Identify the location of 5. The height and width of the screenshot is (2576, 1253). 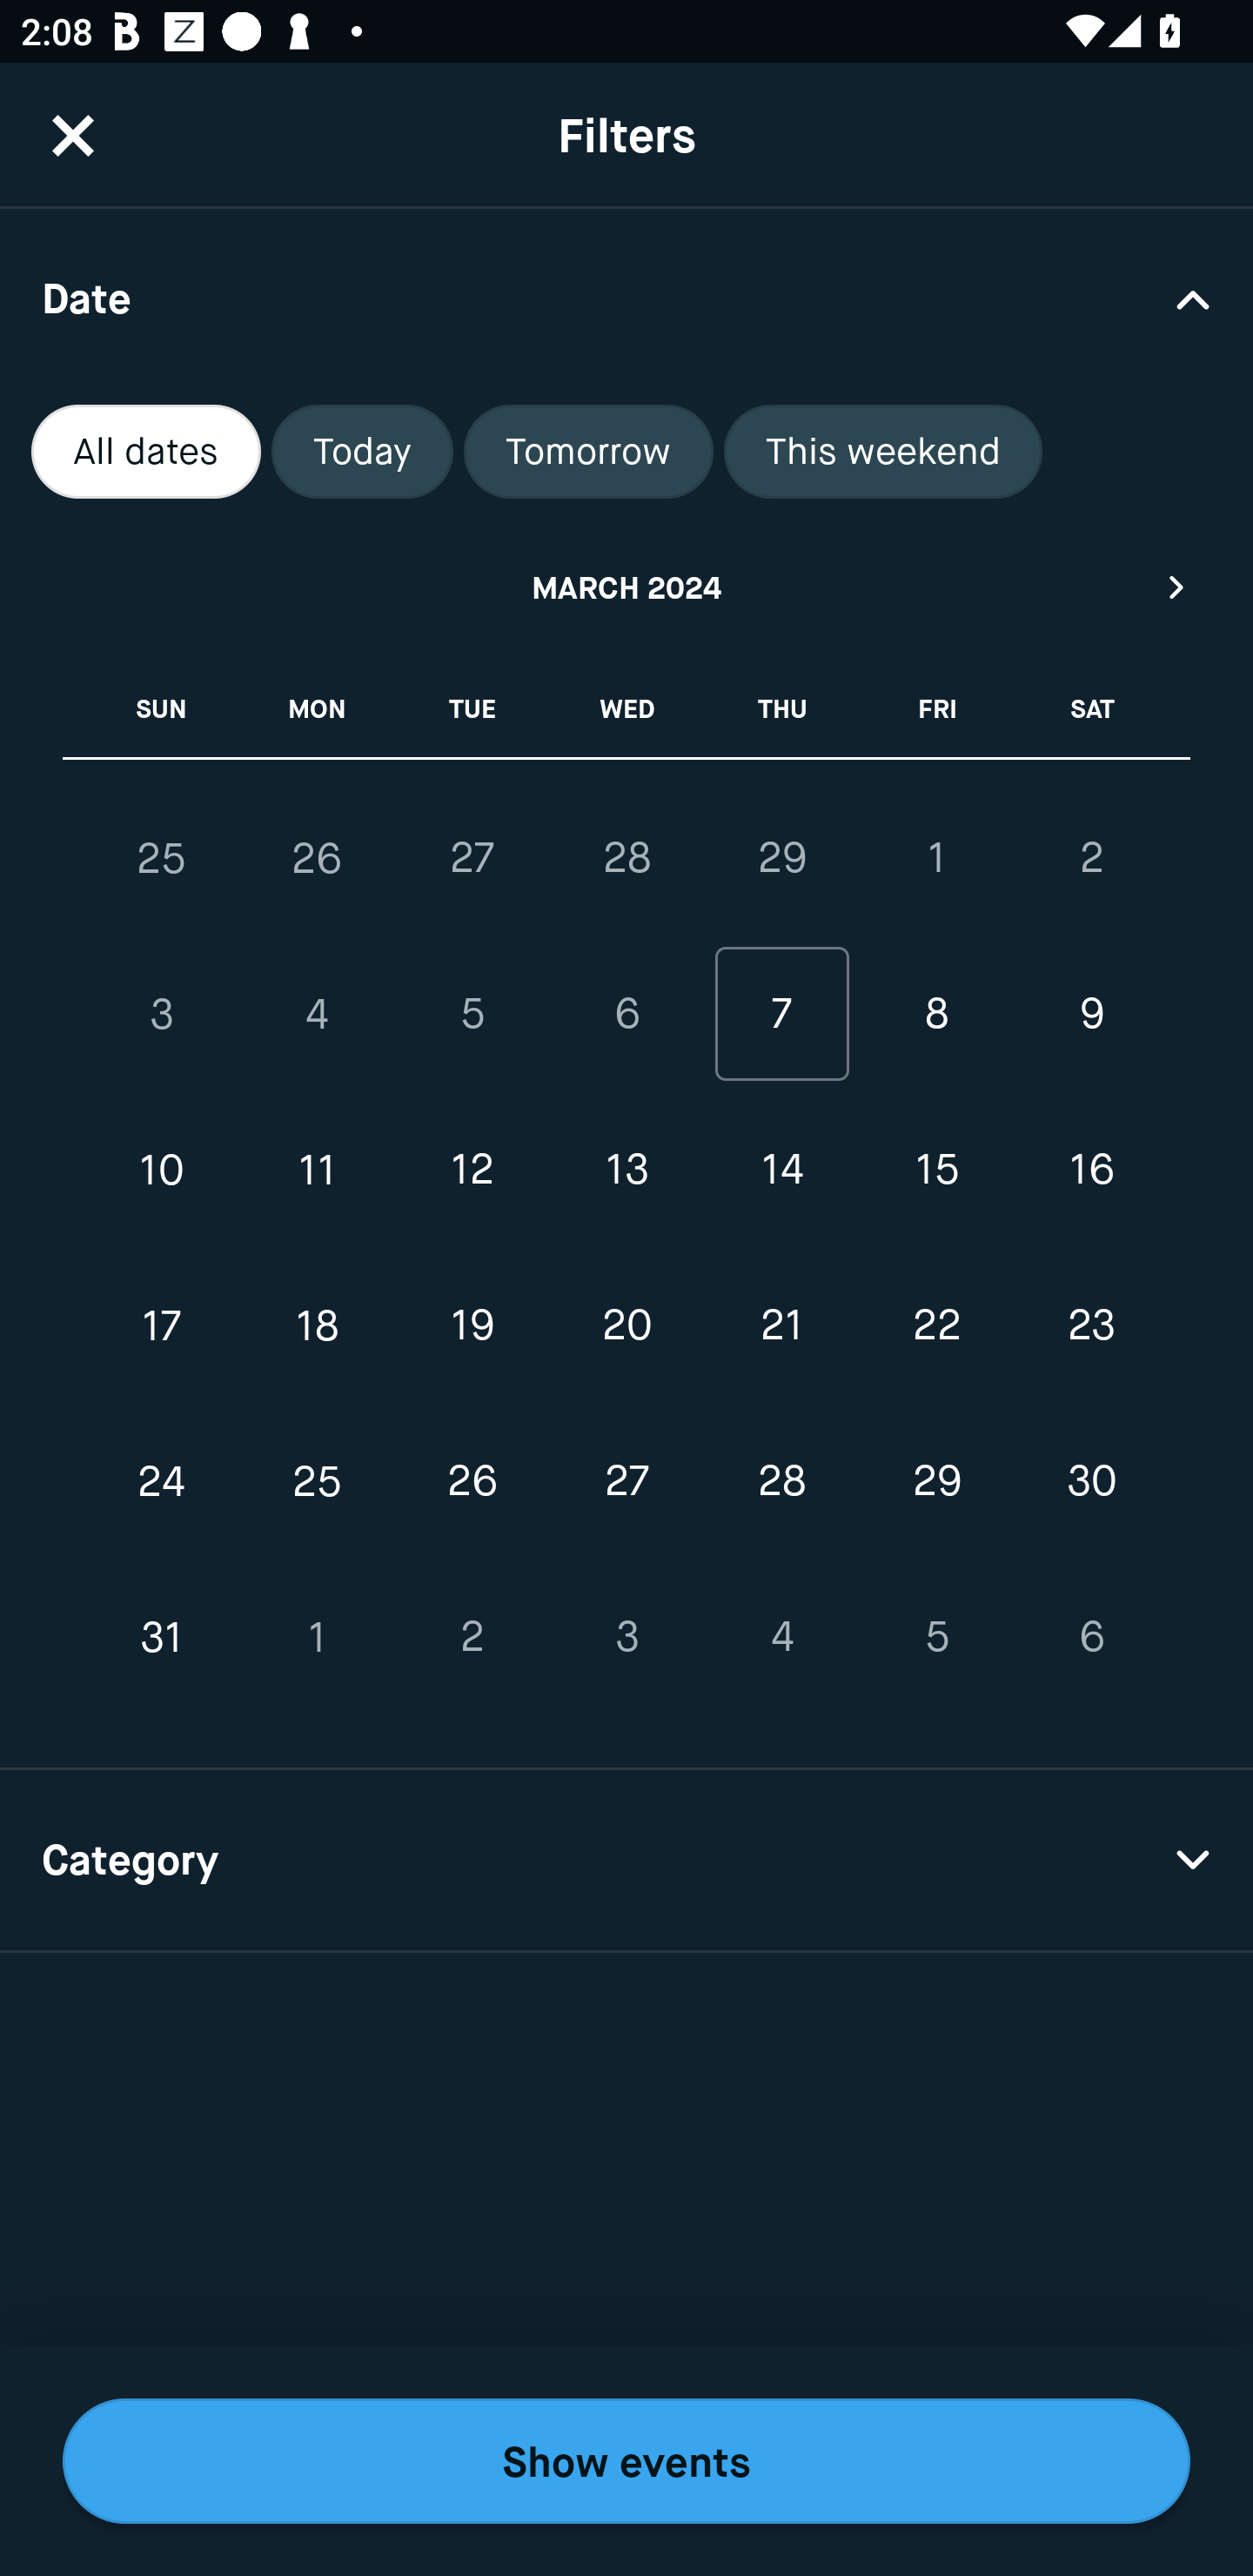
(472, 1015).